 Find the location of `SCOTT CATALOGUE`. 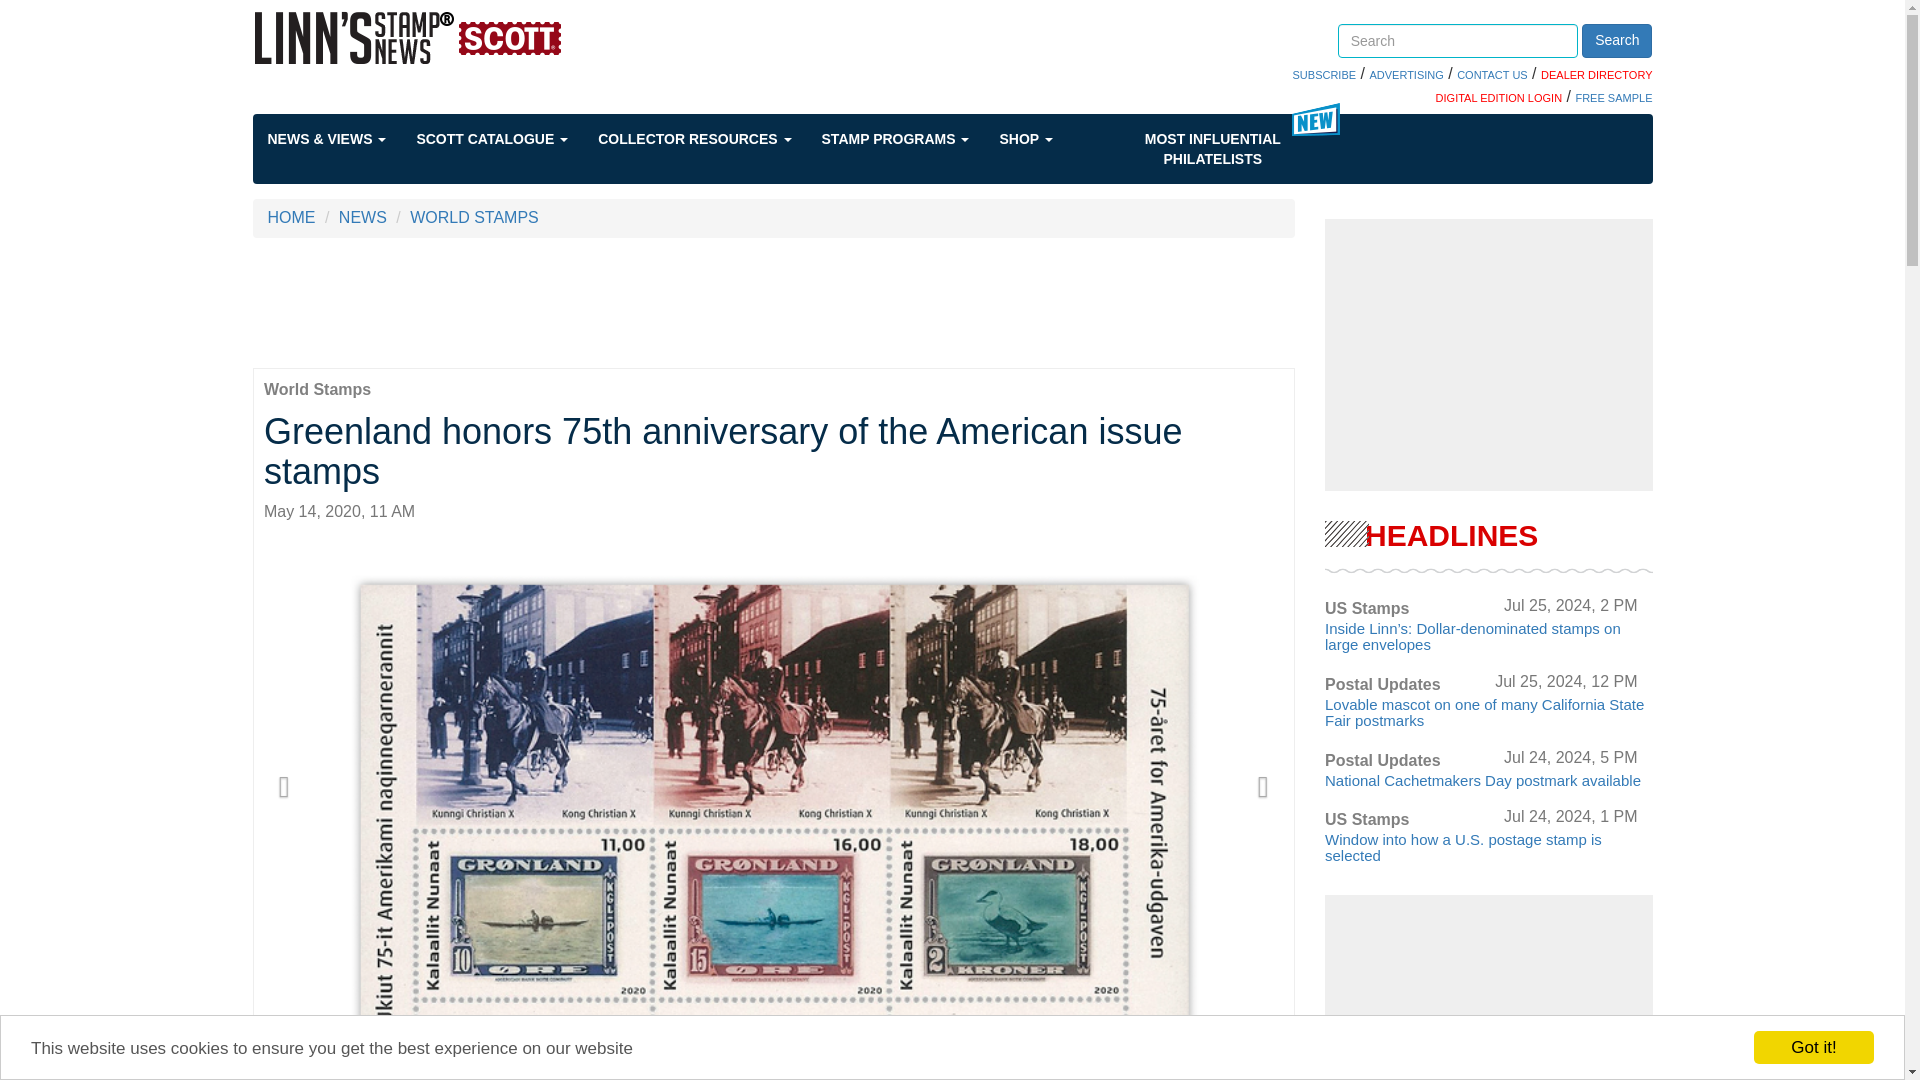

SCOTT CATALOGUE is located at coordinates (506, 139).